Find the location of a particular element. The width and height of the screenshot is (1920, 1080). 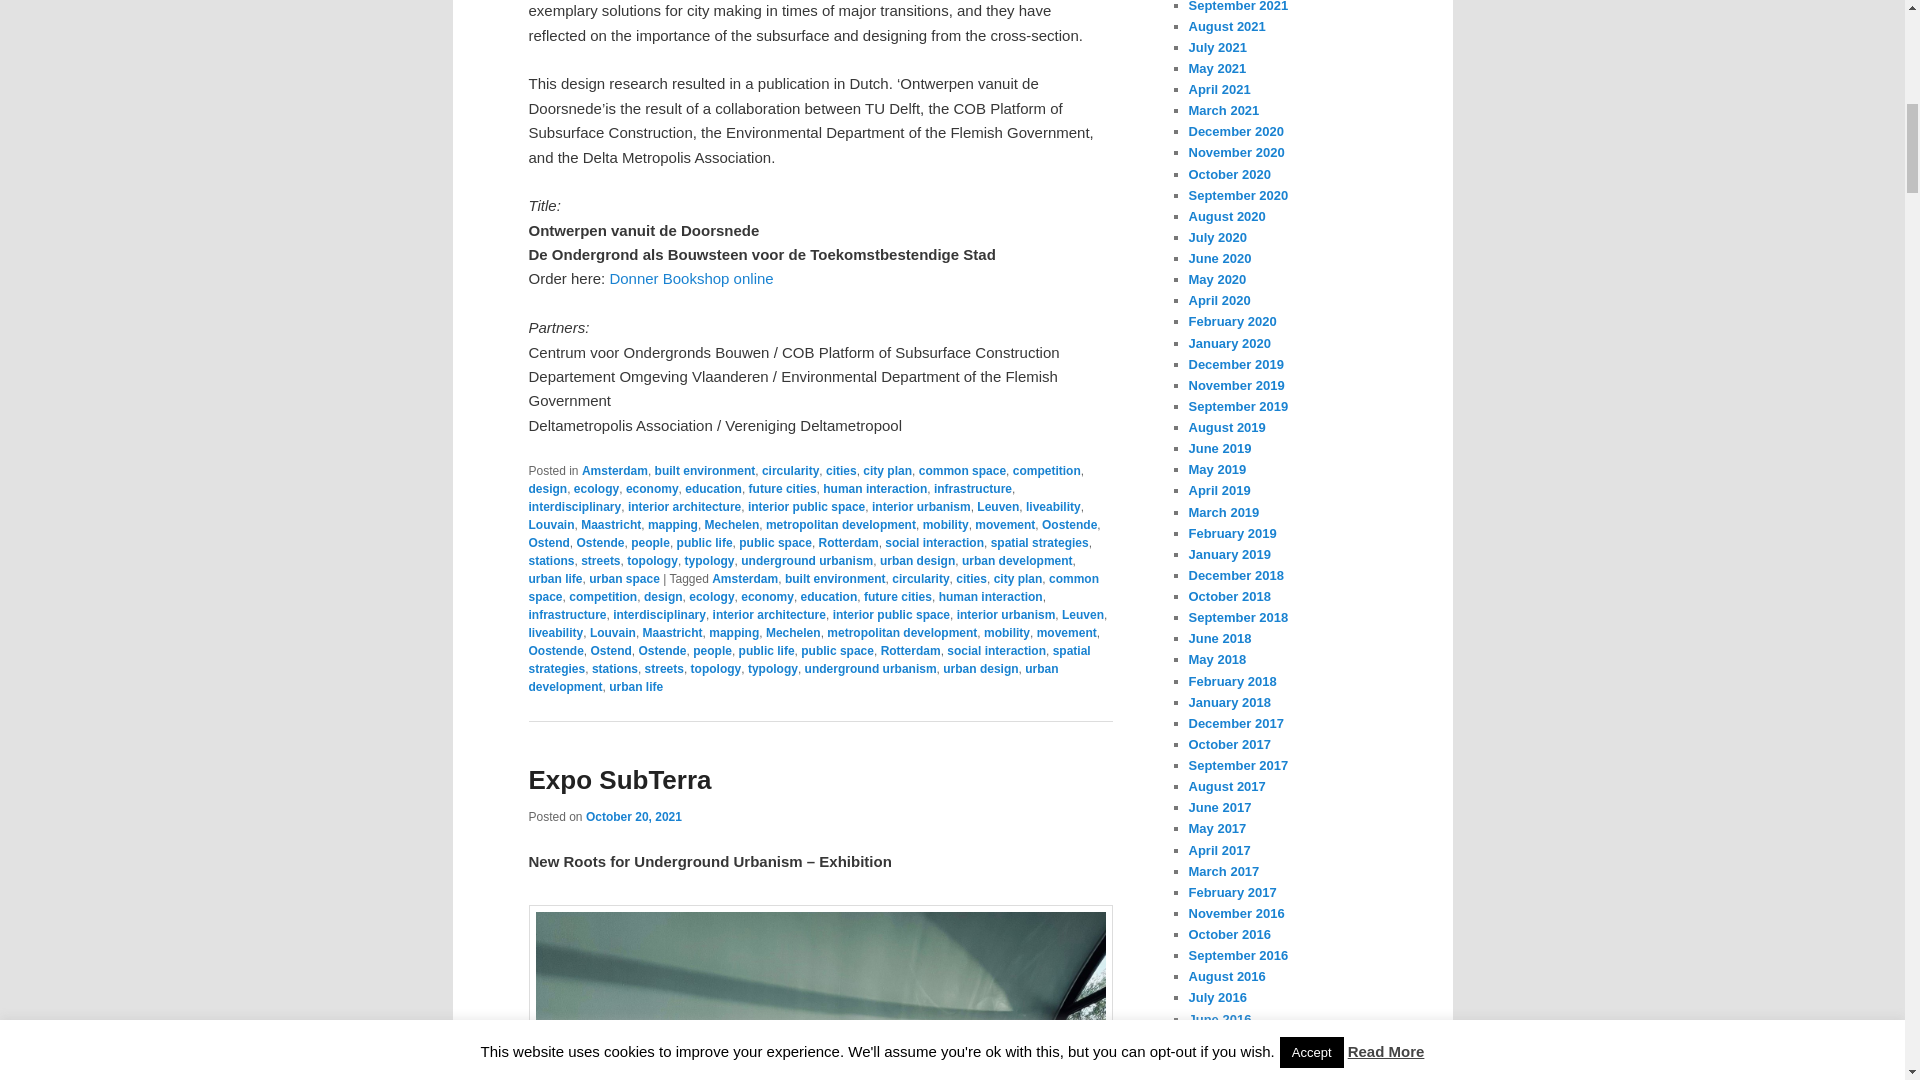

Leuven is located at coordinates (998, 507).